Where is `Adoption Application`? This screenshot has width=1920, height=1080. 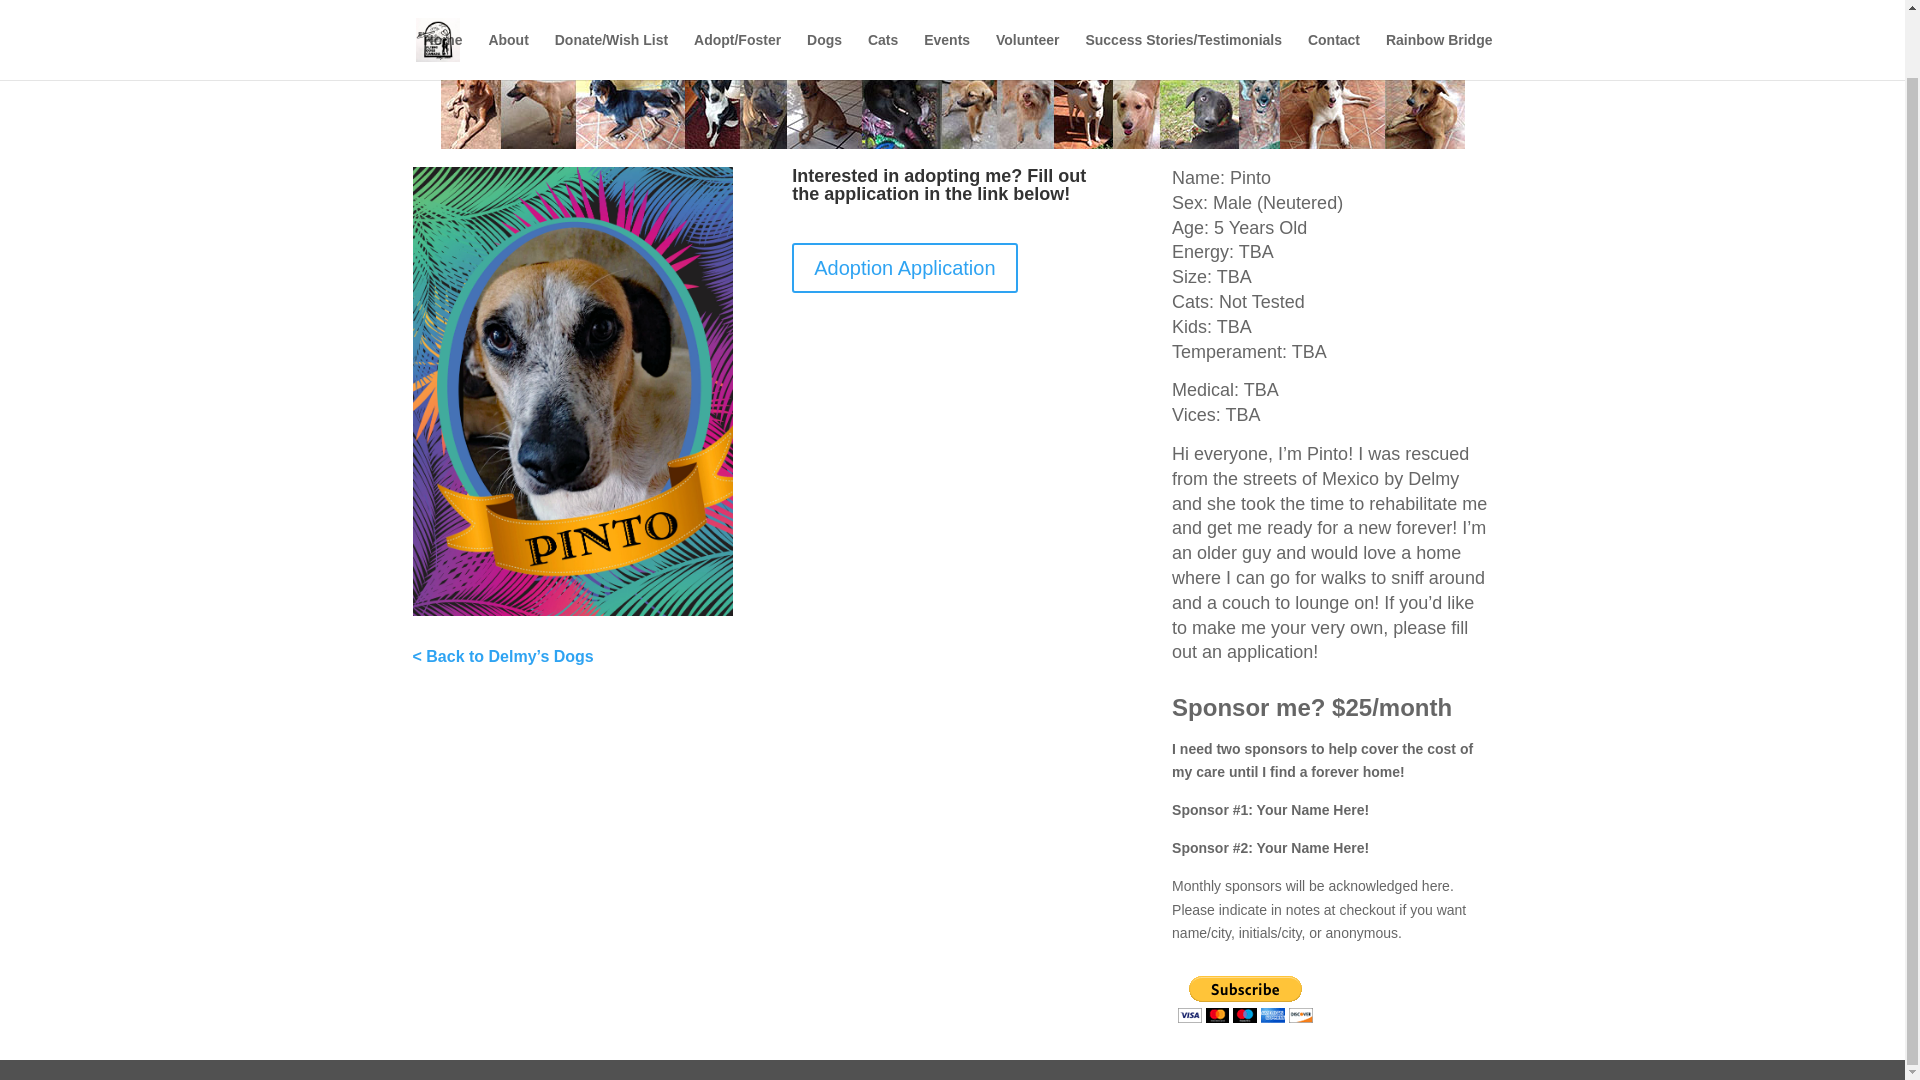 Adoption Application is located at coordinates (904, 268).